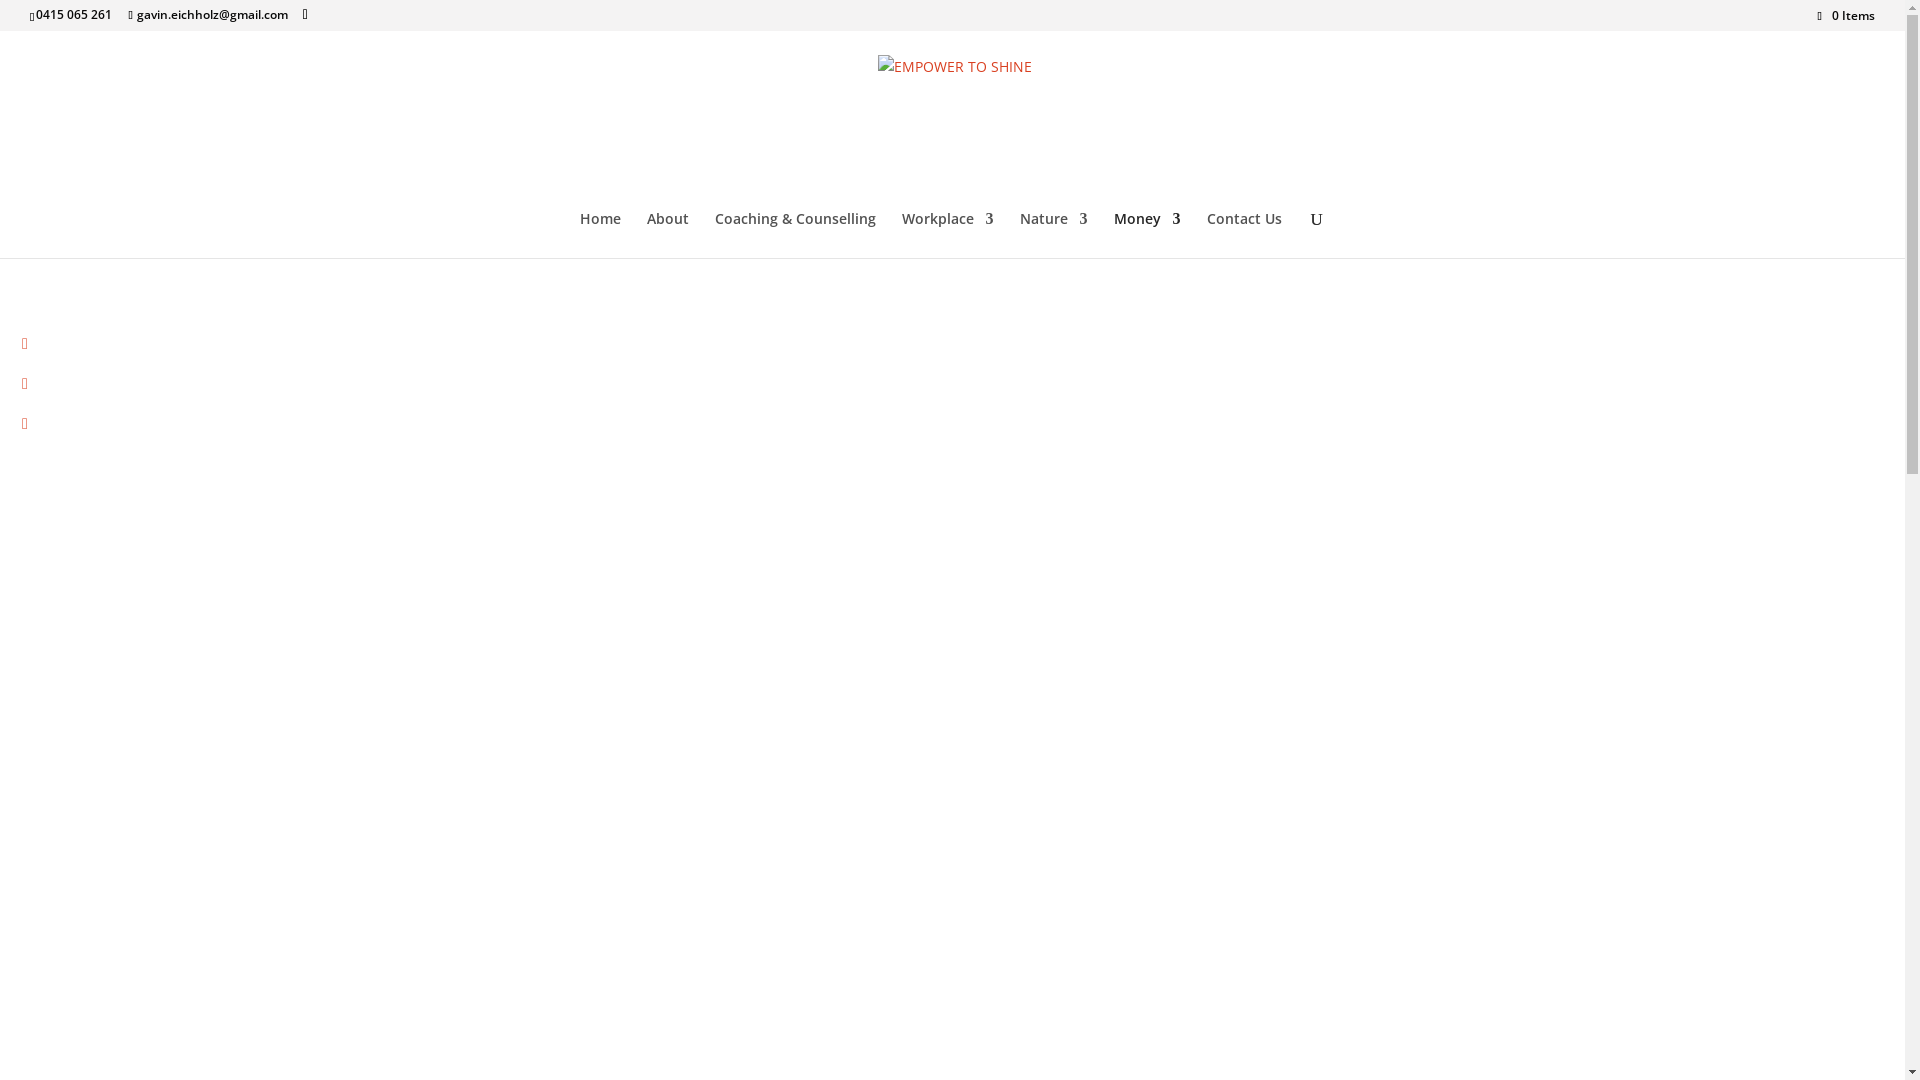 Image resolution: width=1920 pixels, height=1080 pixels. Describe the element at coordinates (1148, 235) in the screenshot. I see `Money` at that location.